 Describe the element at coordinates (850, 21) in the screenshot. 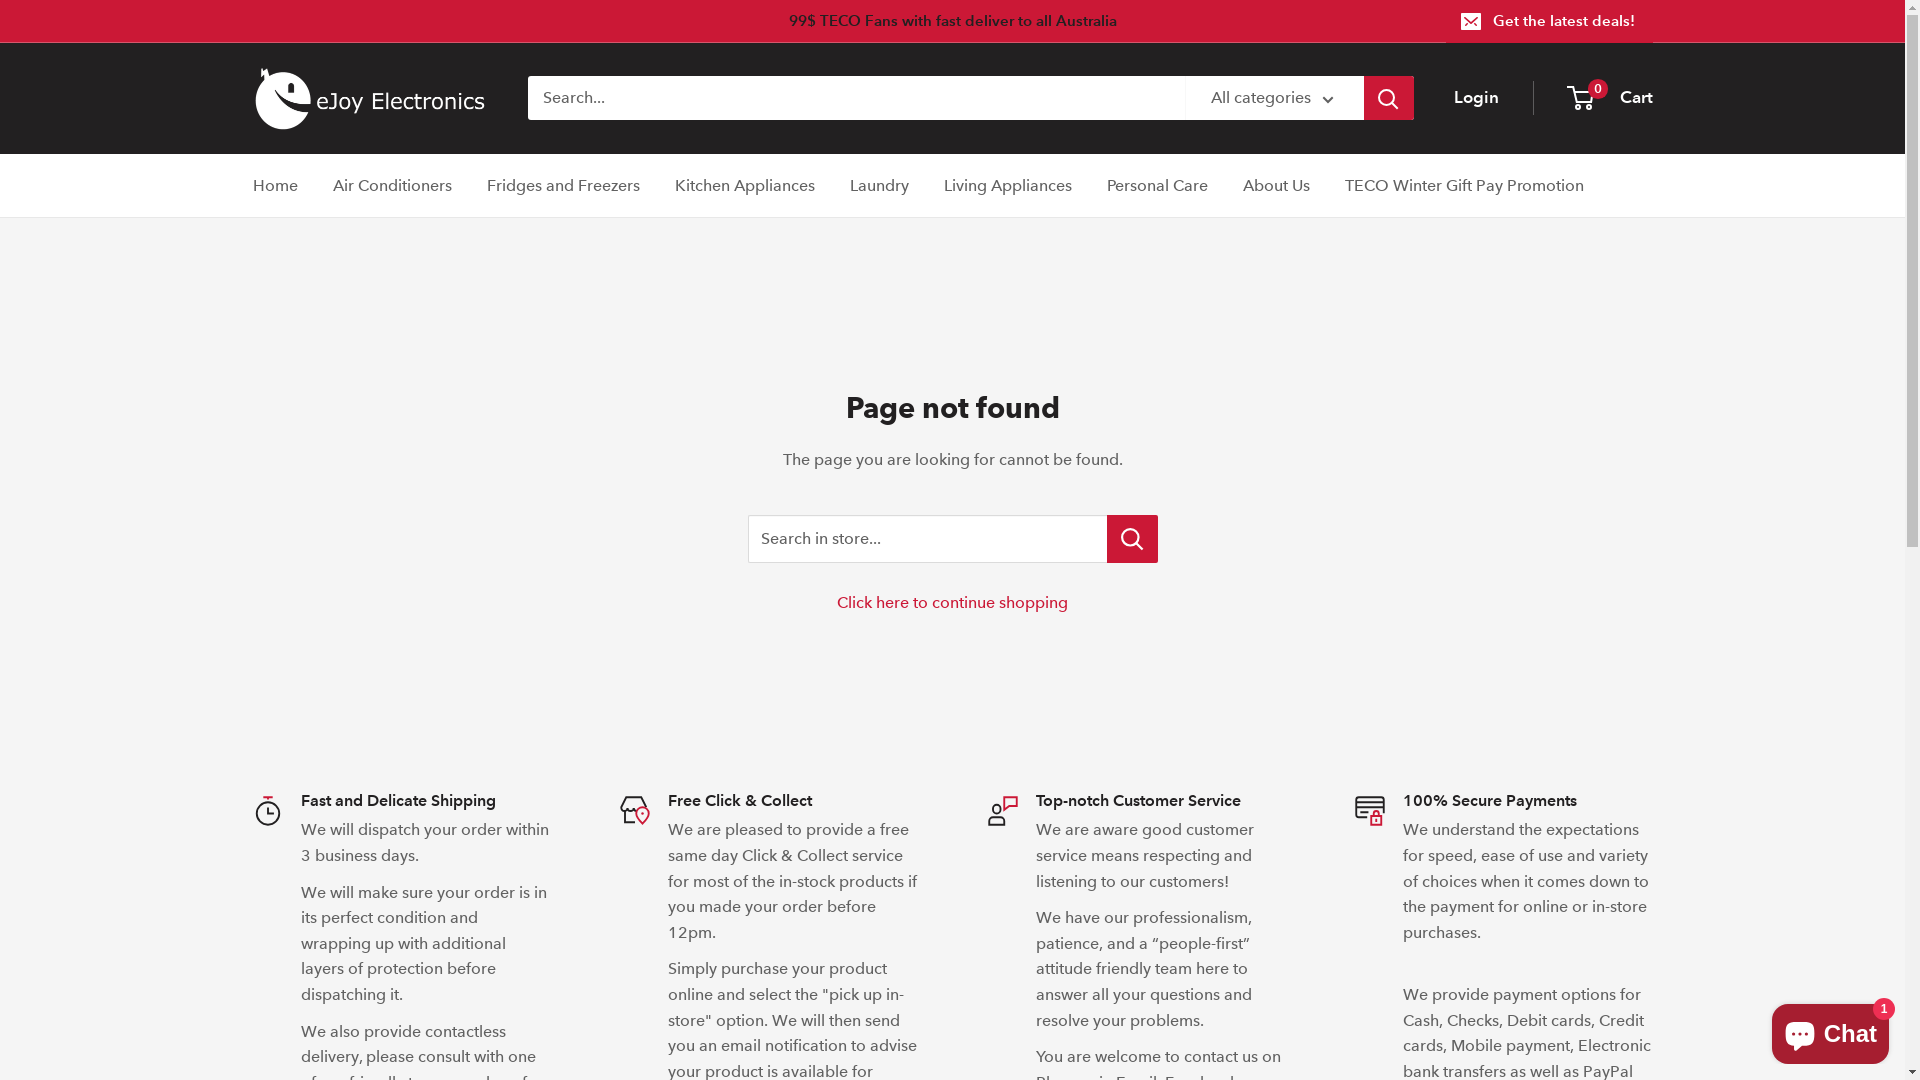

I see `99$ TECO Fans with fast deliver to all Australia` at that location.